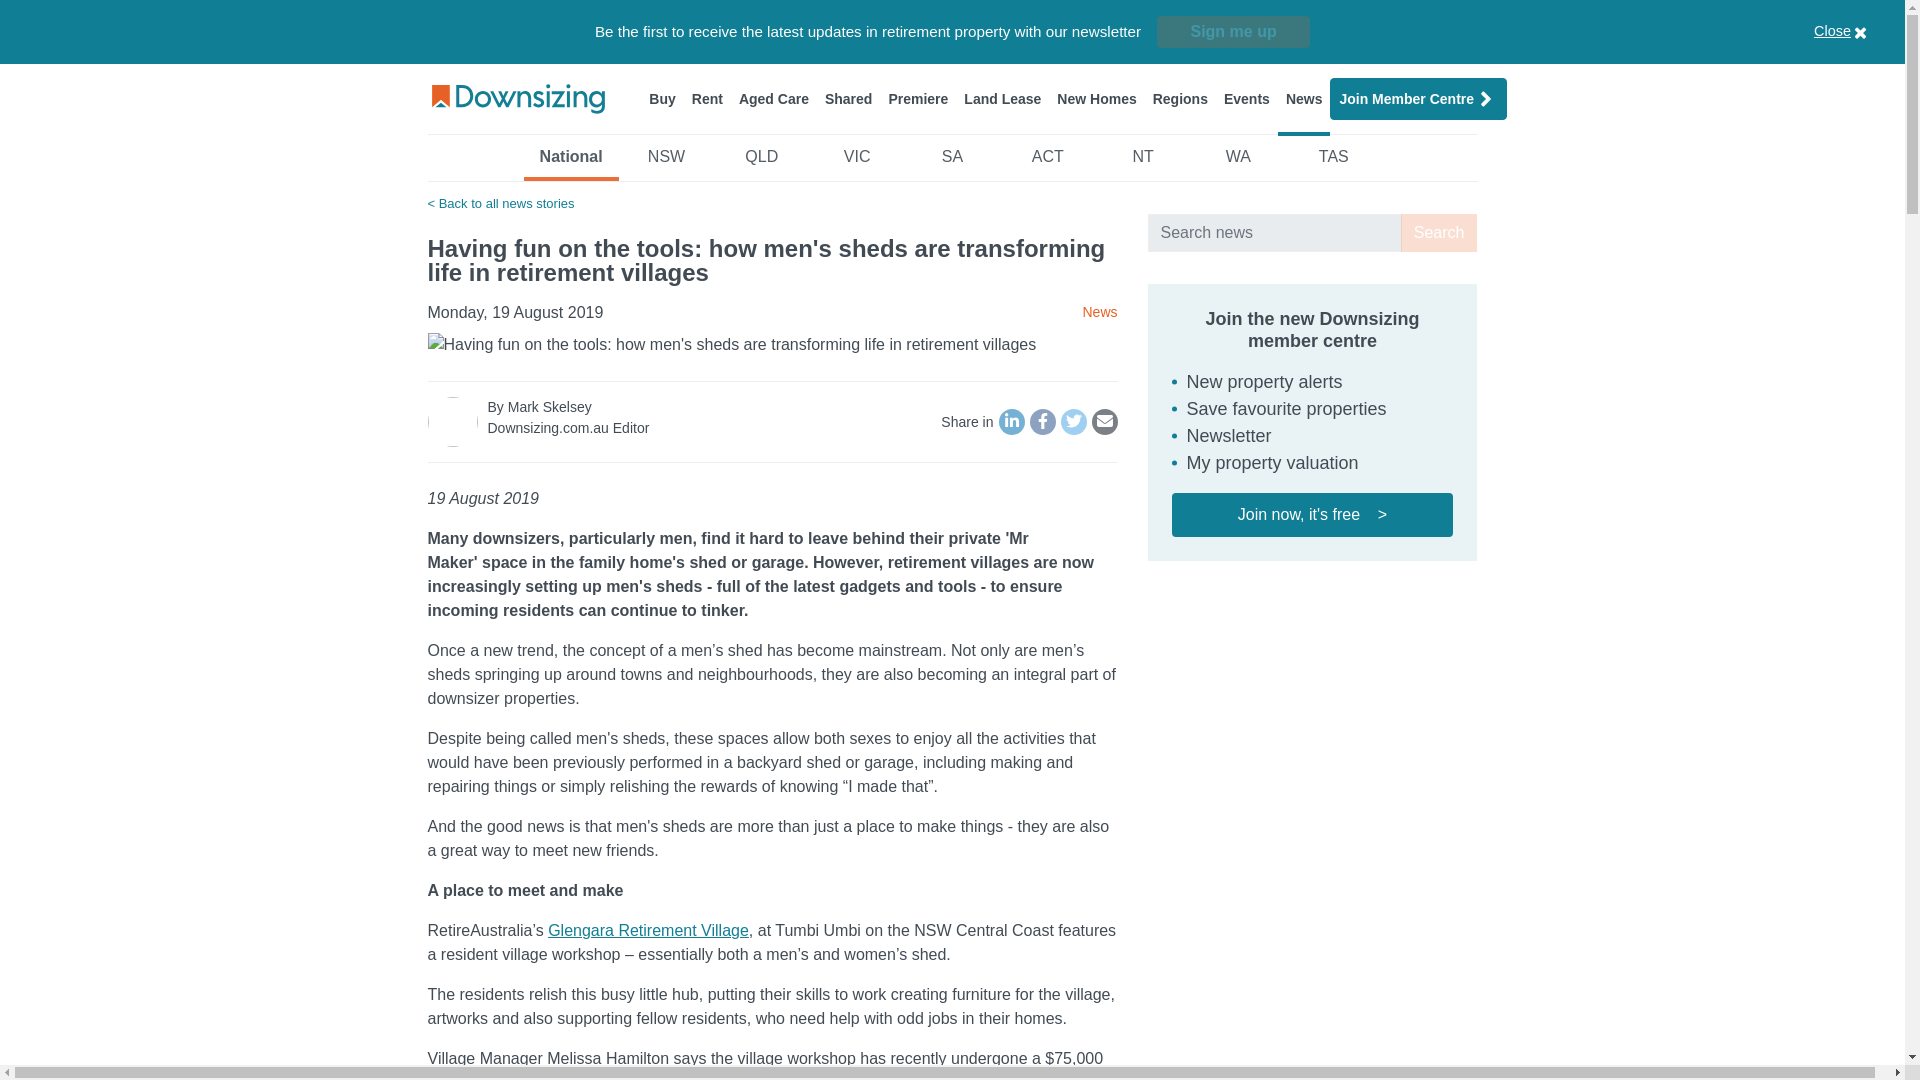  What do you see at coordinates (662, 98) in the screenshot?
I see `Buy` at bounding box center [662, 98].